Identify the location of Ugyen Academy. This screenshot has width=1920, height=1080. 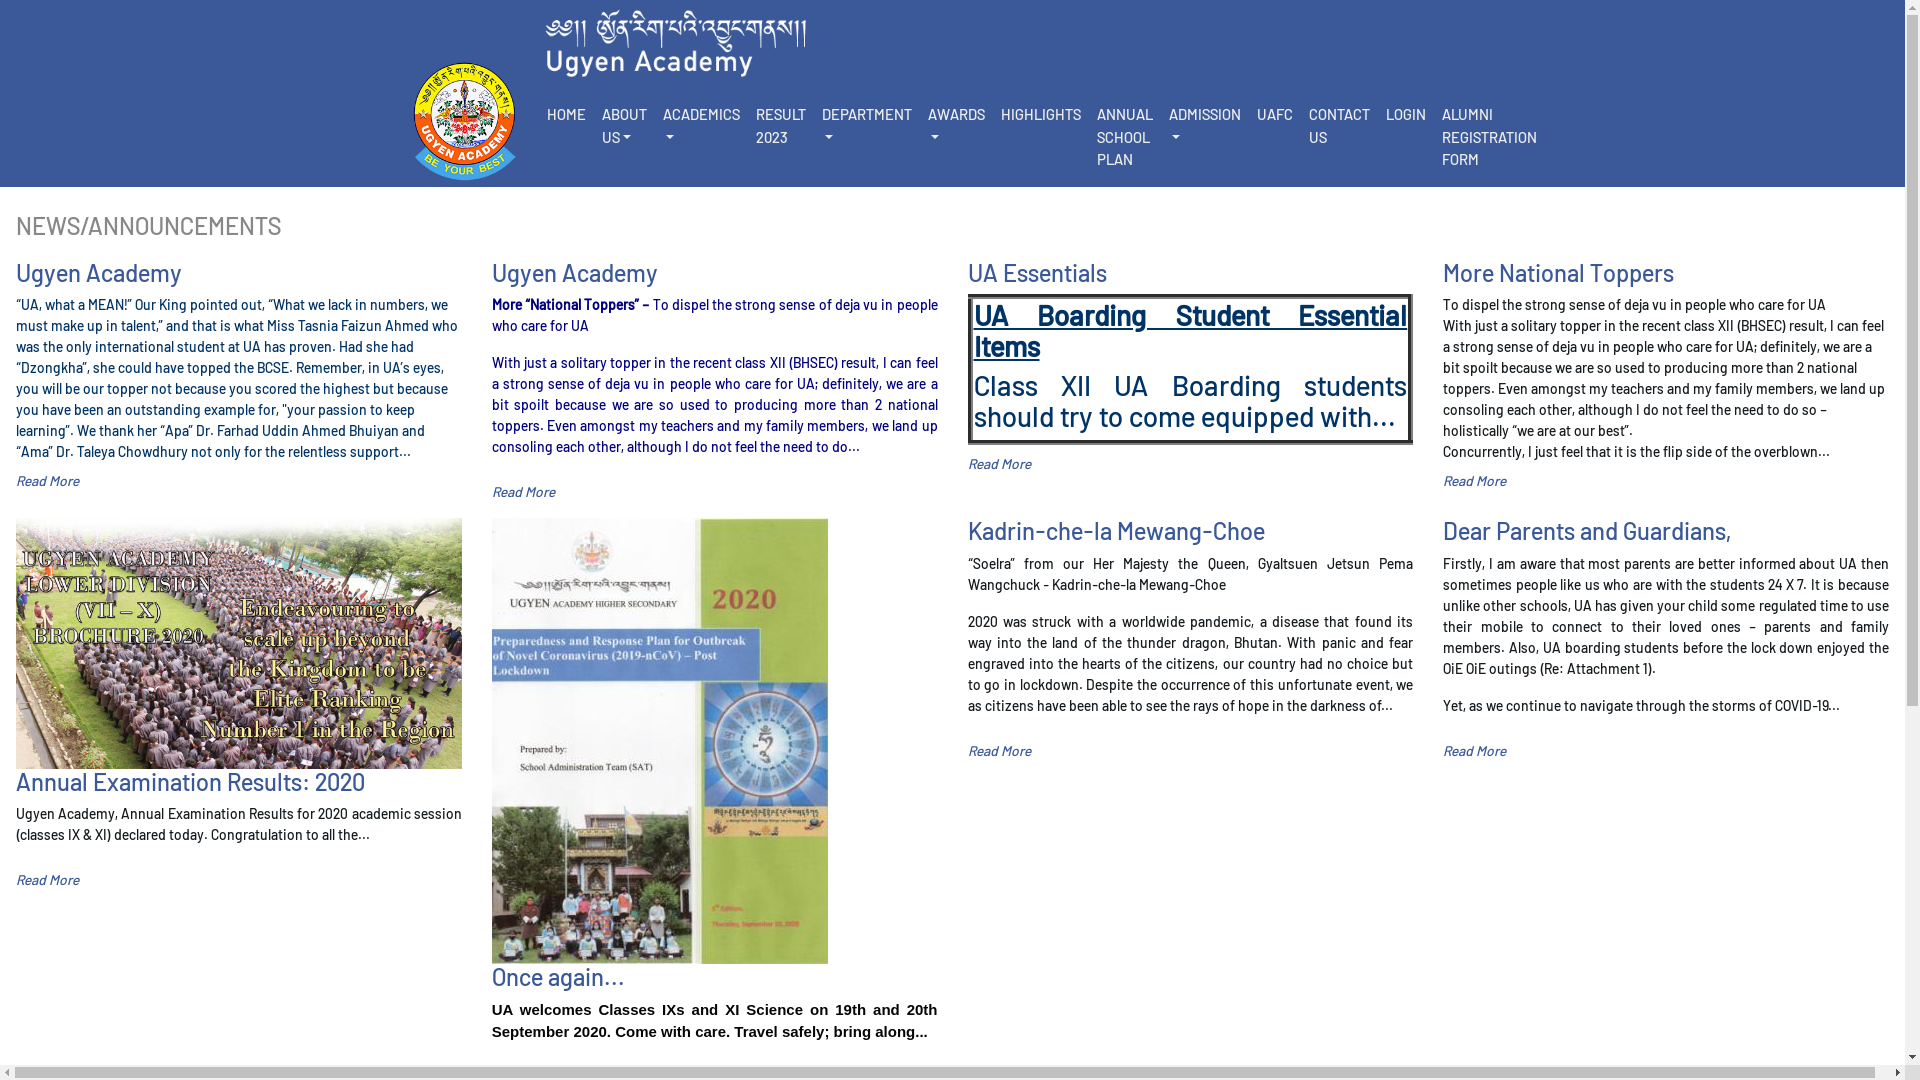
(239, 273).